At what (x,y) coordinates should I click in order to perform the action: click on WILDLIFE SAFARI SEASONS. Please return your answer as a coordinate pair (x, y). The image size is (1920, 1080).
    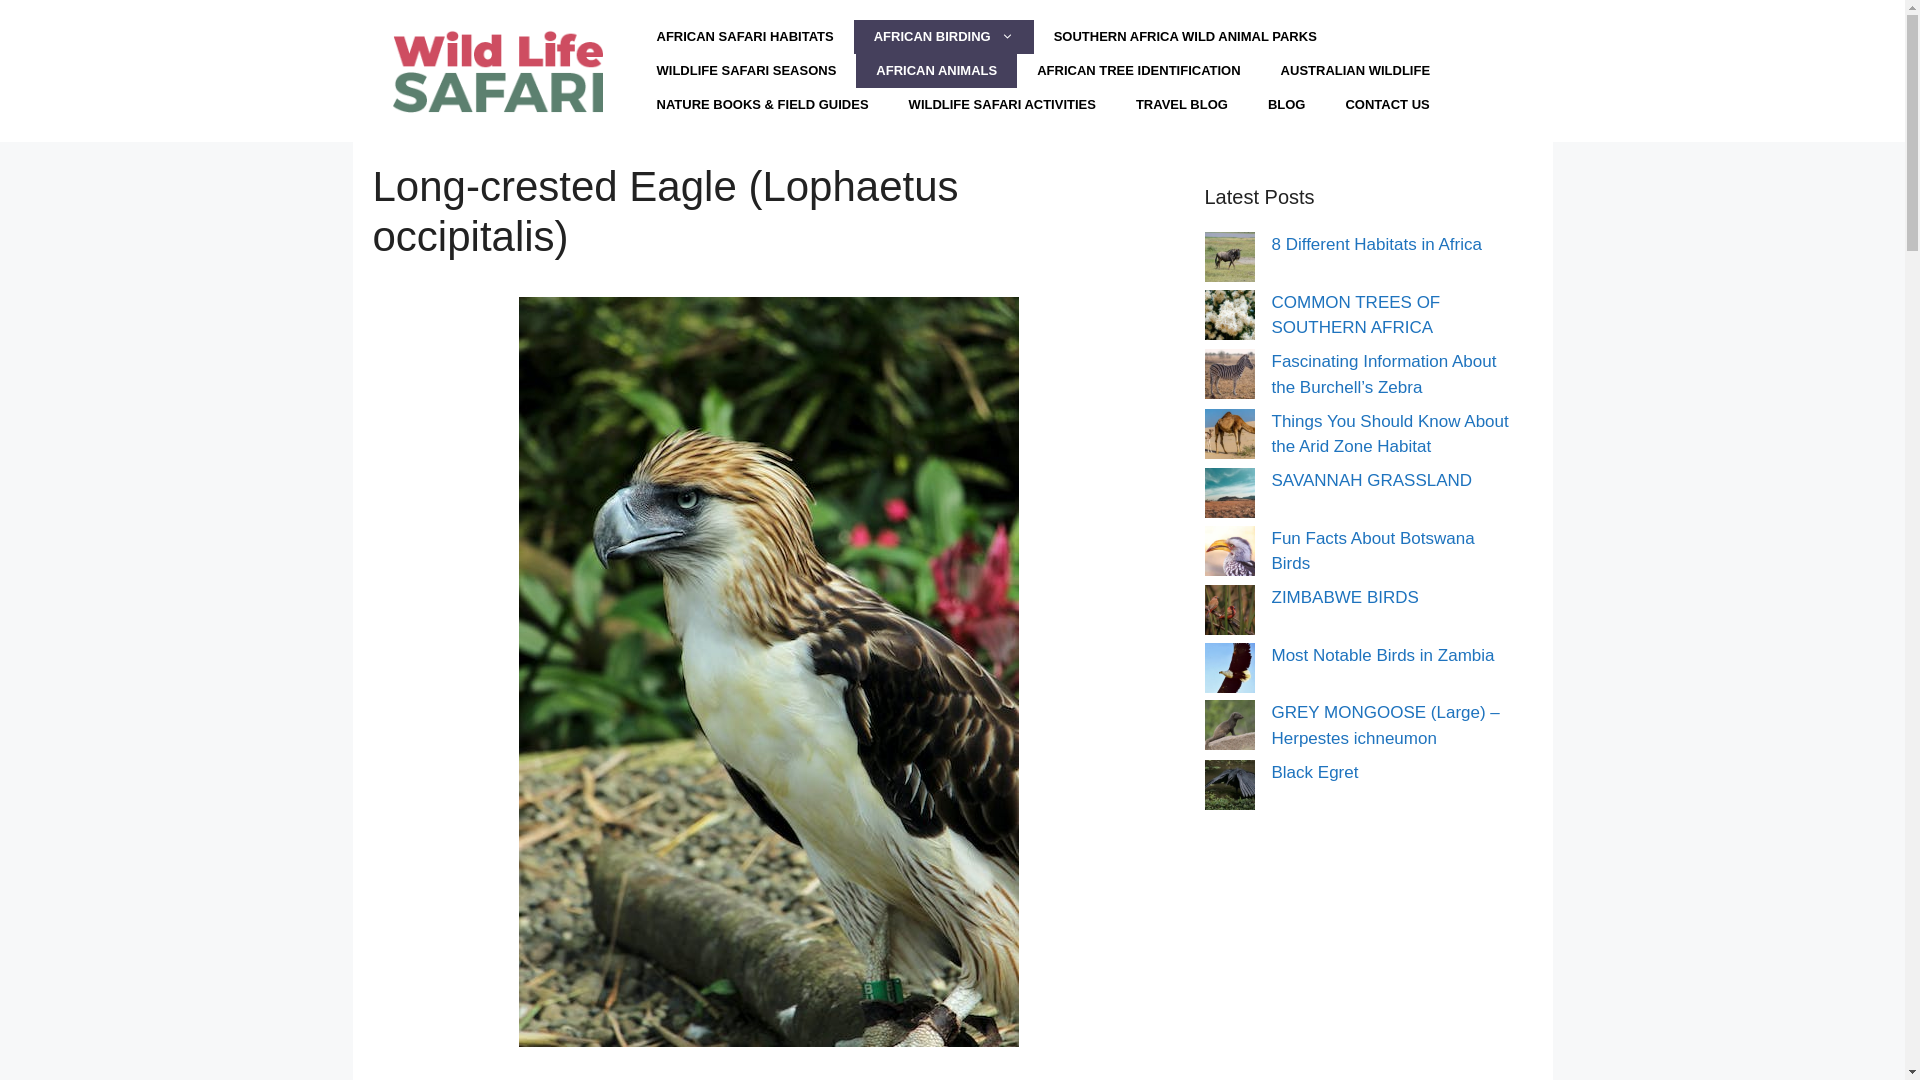
    Looking at the image, I should click on (746, 70).